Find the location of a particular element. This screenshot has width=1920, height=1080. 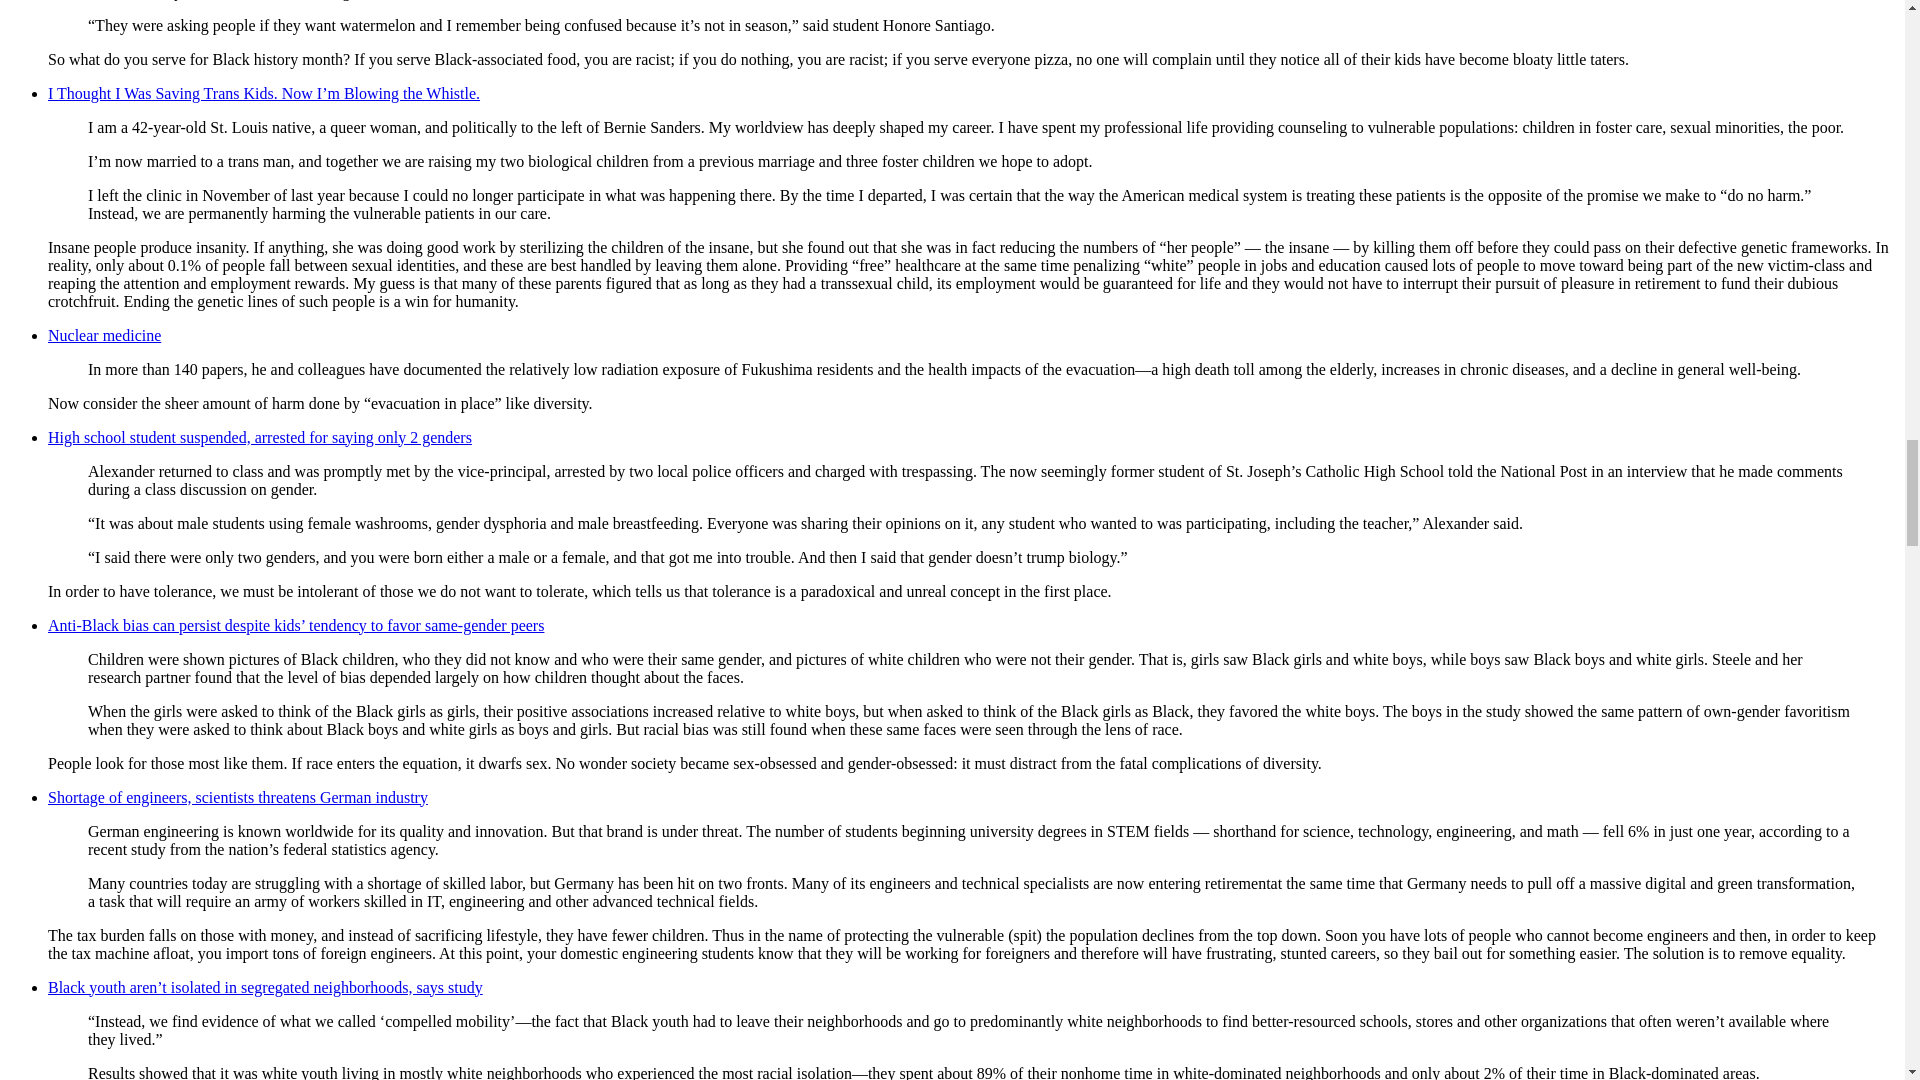

Nuclear medicine is located at coordinates (104, 336).